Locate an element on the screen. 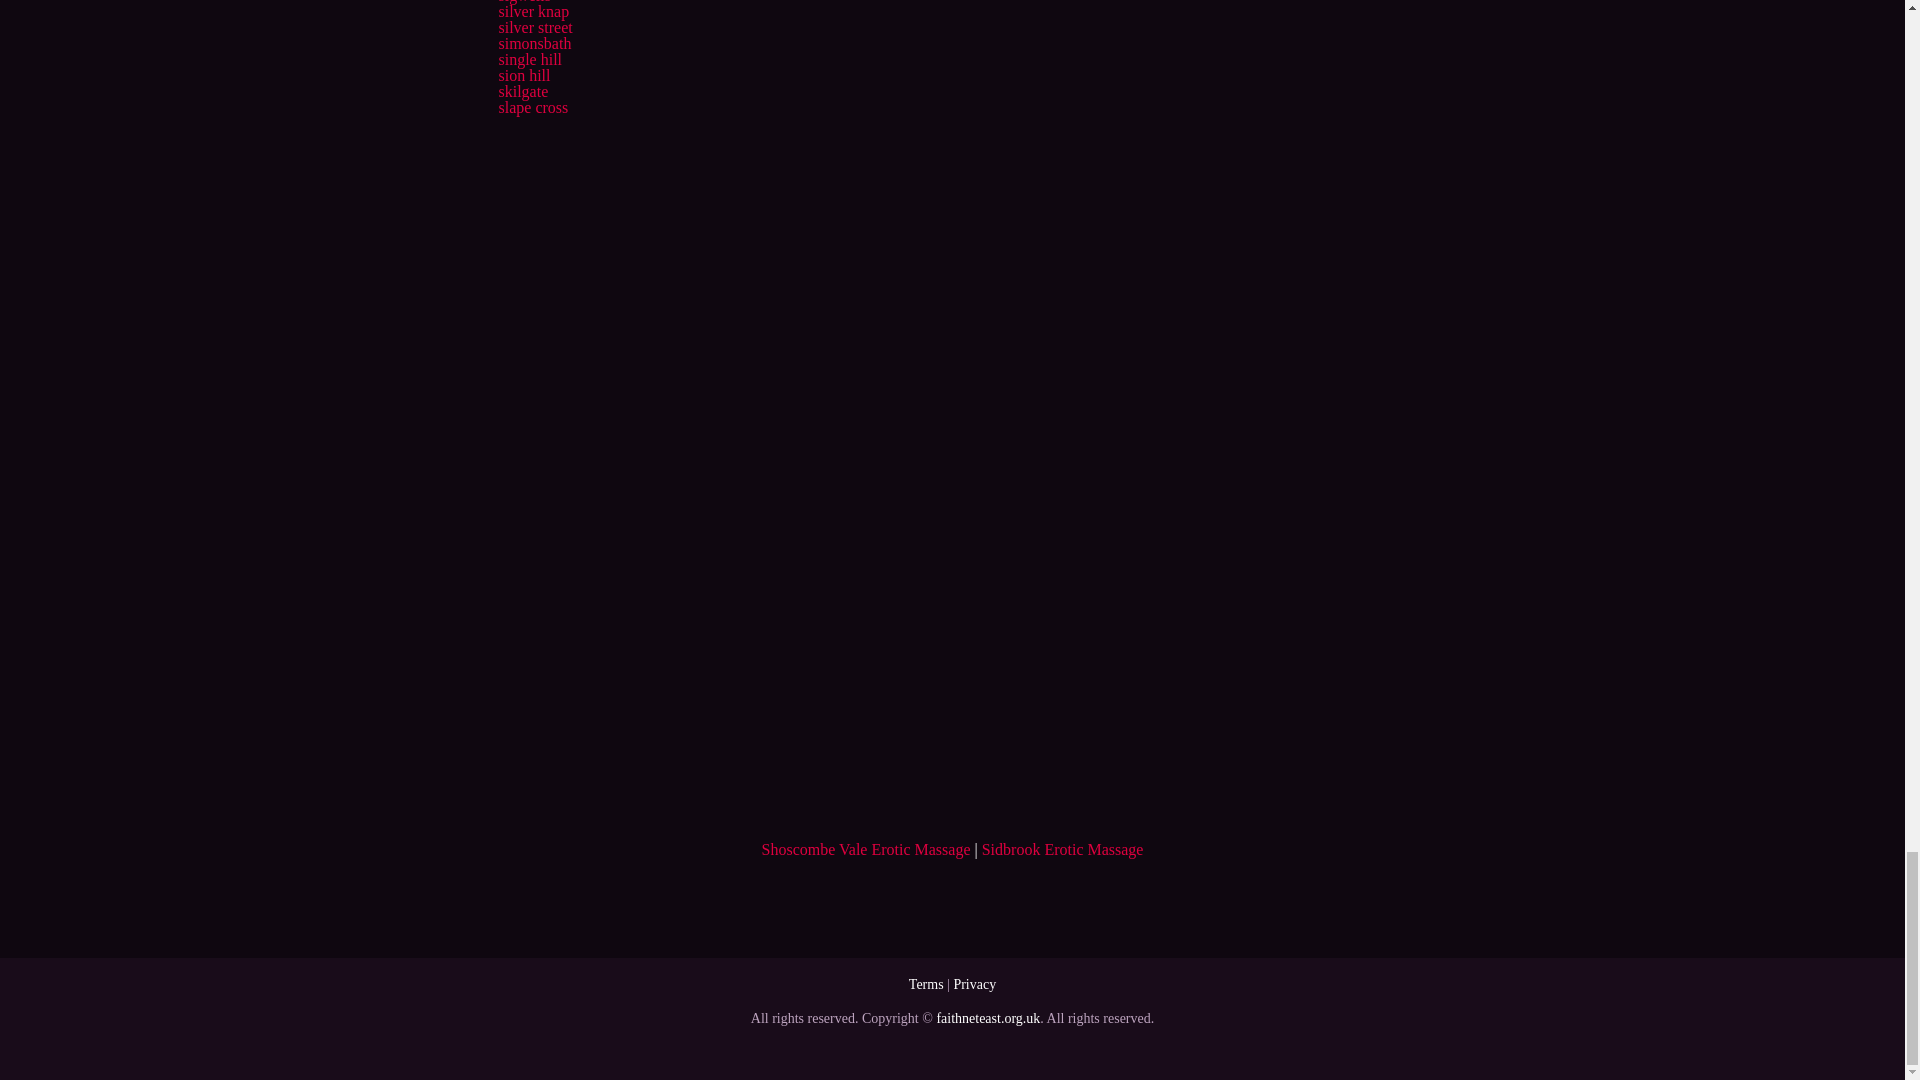 This screenshot has height=1080, width=1920. simonsbath is located at coordinates (534, 42).